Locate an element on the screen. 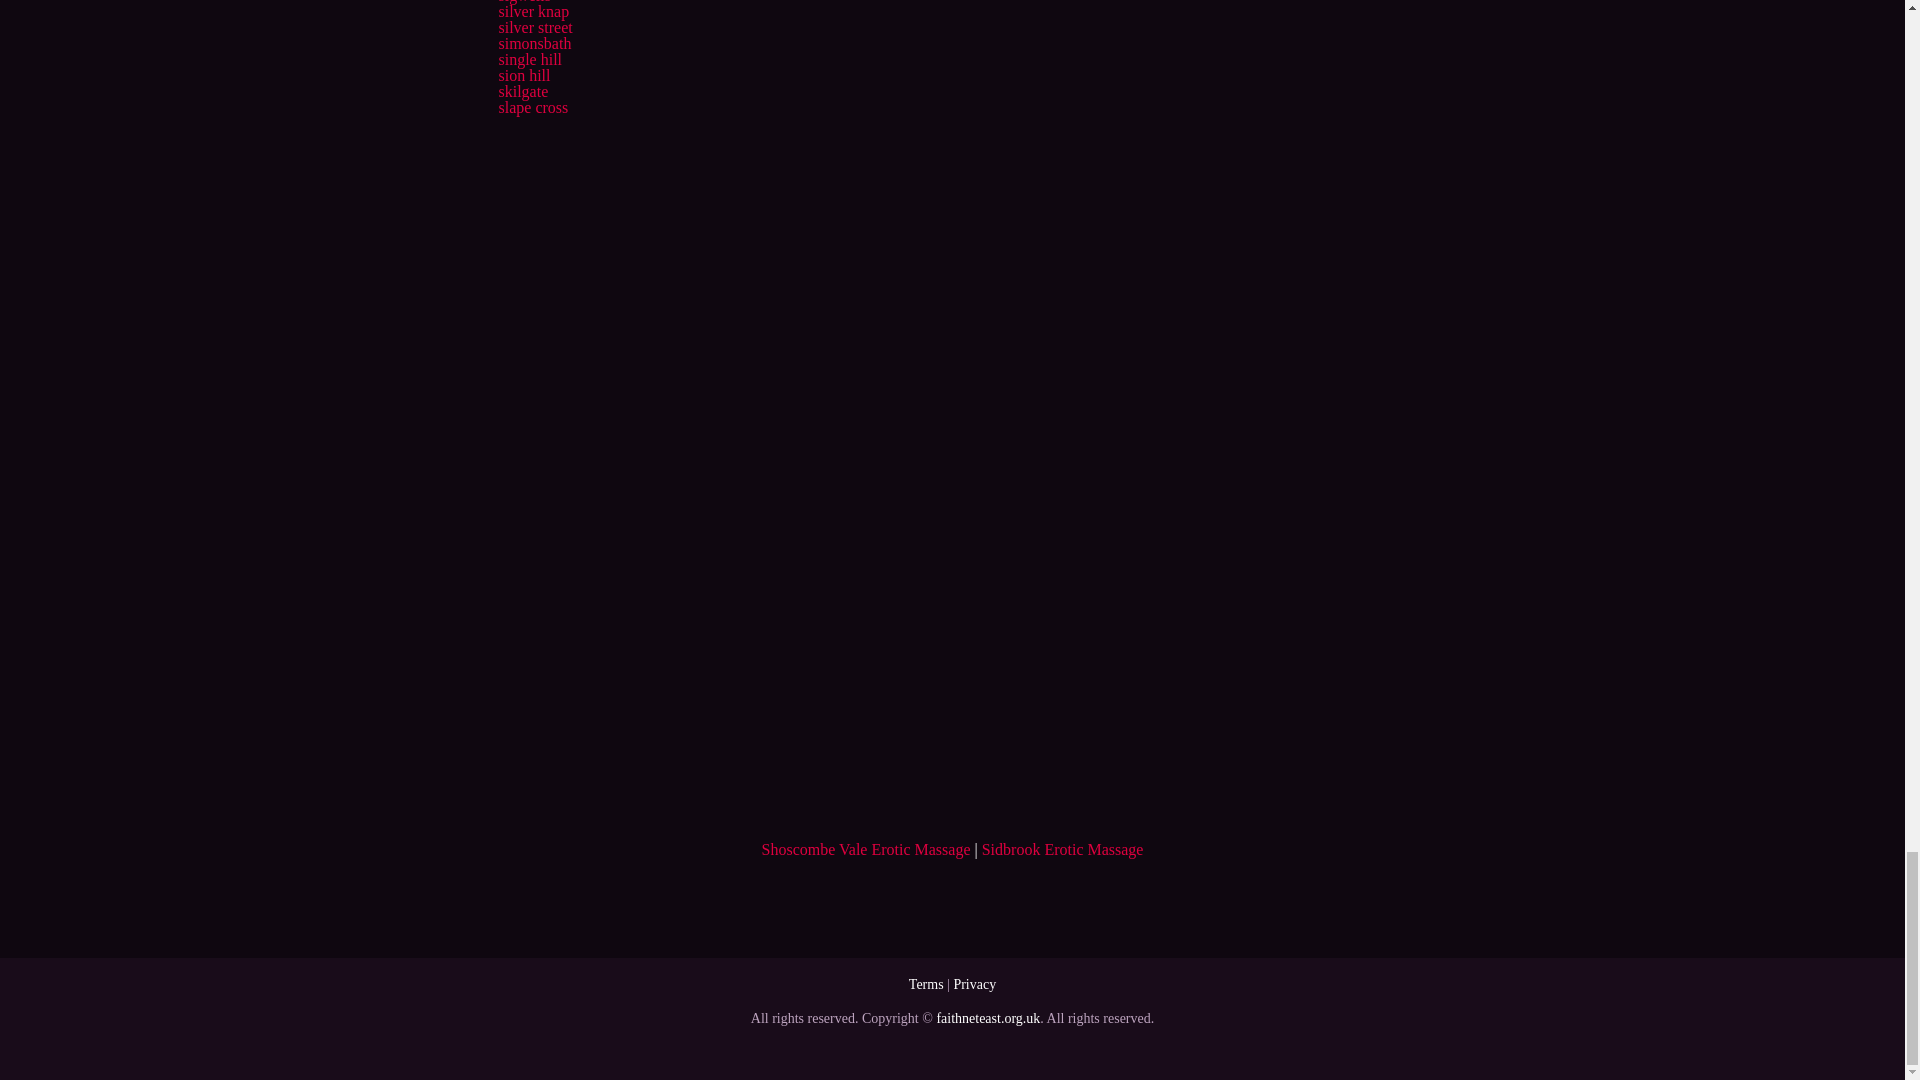 This screenshot has height=1080, width=1920. simonsbath is located at coordinates (534, 42).